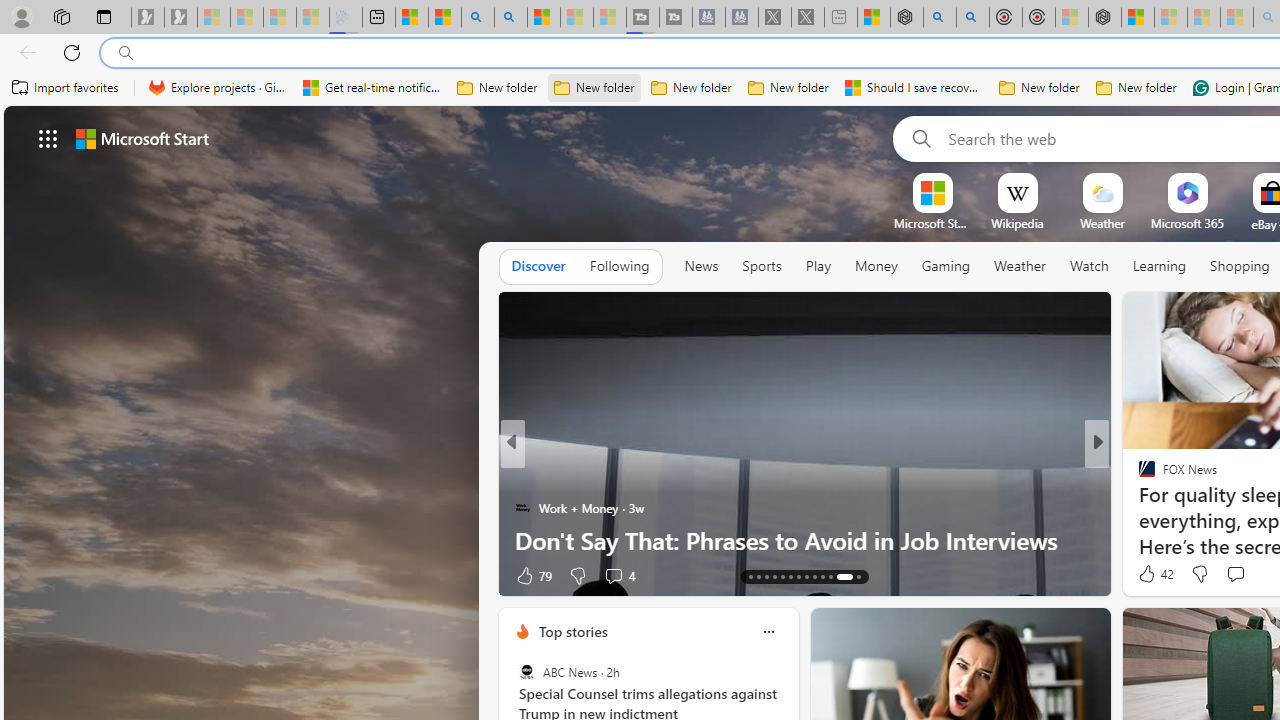  What do you see at coordinates (126, 53) in the screenshot?
I see `Search icon` at bounding box center [126, 53].